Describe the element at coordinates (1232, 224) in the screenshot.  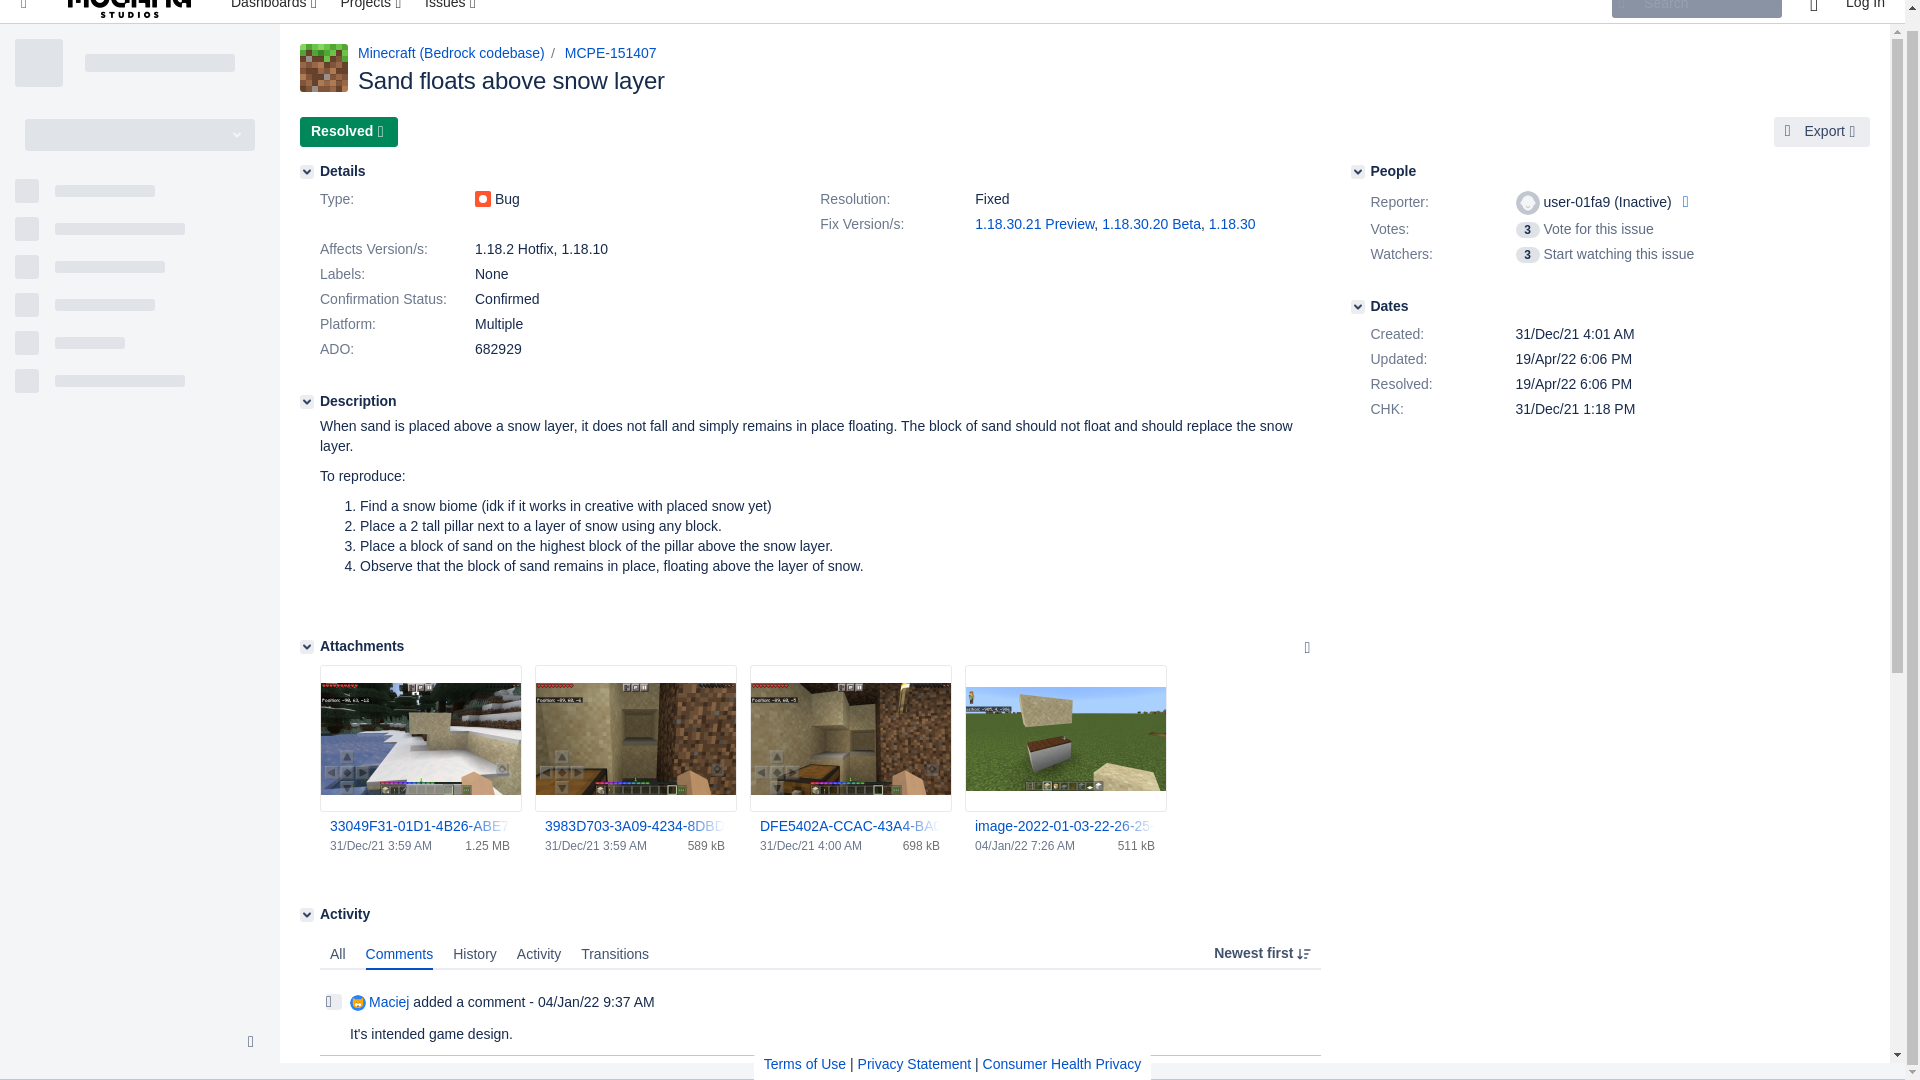
I see `1.18.30 1.18.30 All Platforms` at that location.